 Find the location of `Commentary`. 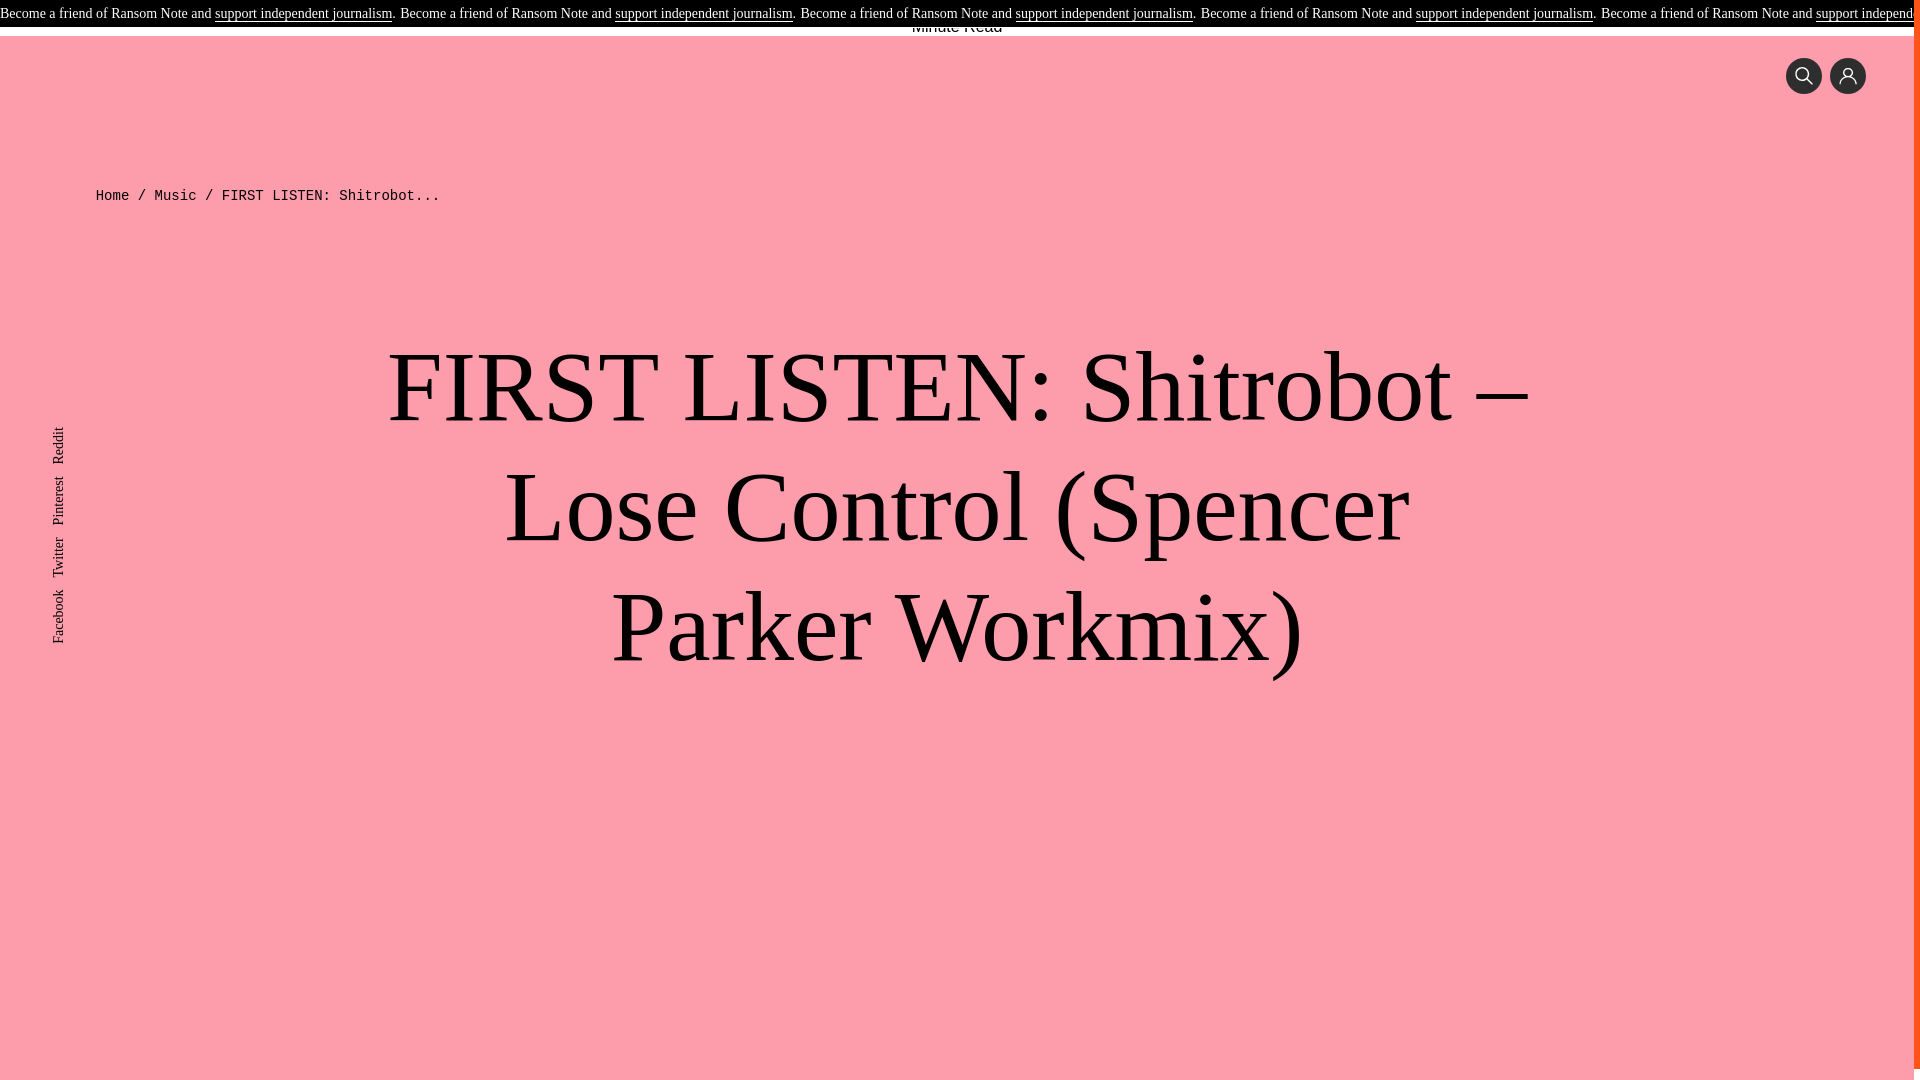

Commentary is located at coordinates (1047, 4).